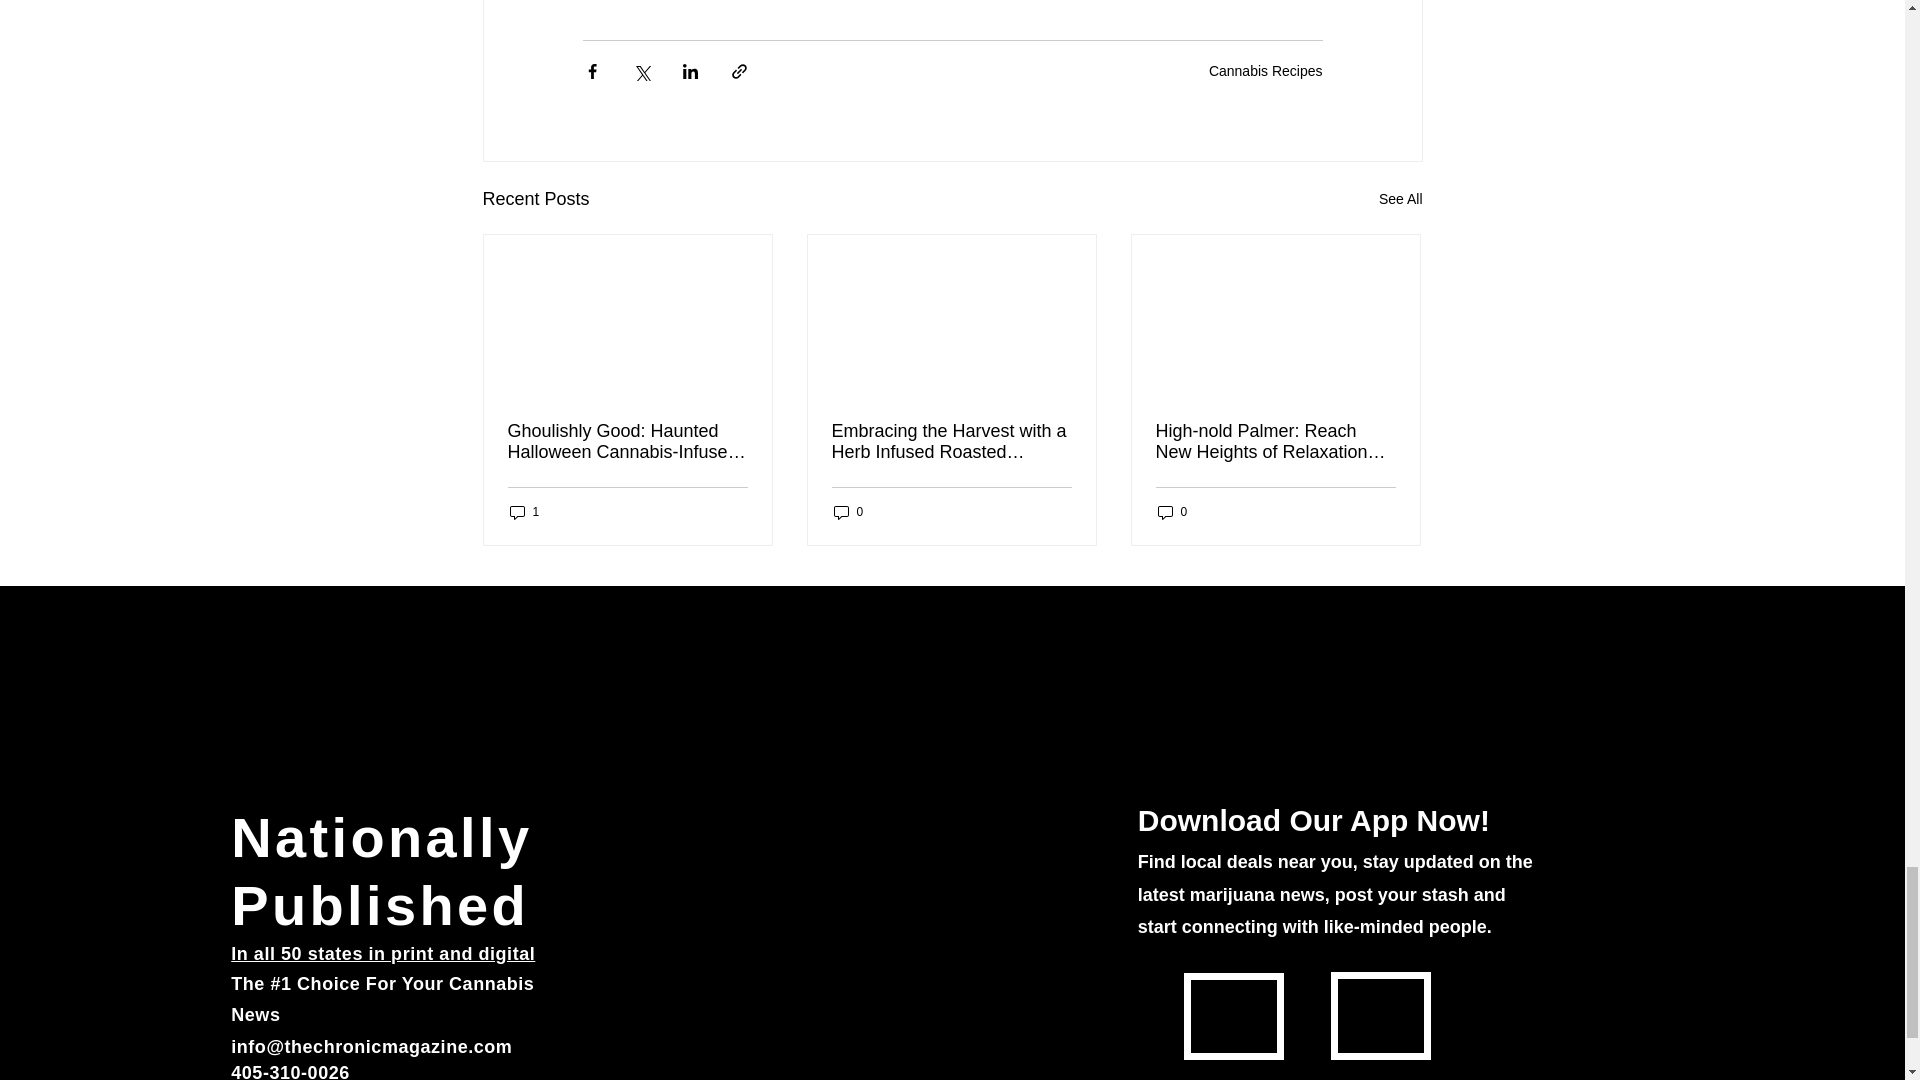 This screenshot has width=1920, height=1080. I want to click on 0, so click(848, 512).